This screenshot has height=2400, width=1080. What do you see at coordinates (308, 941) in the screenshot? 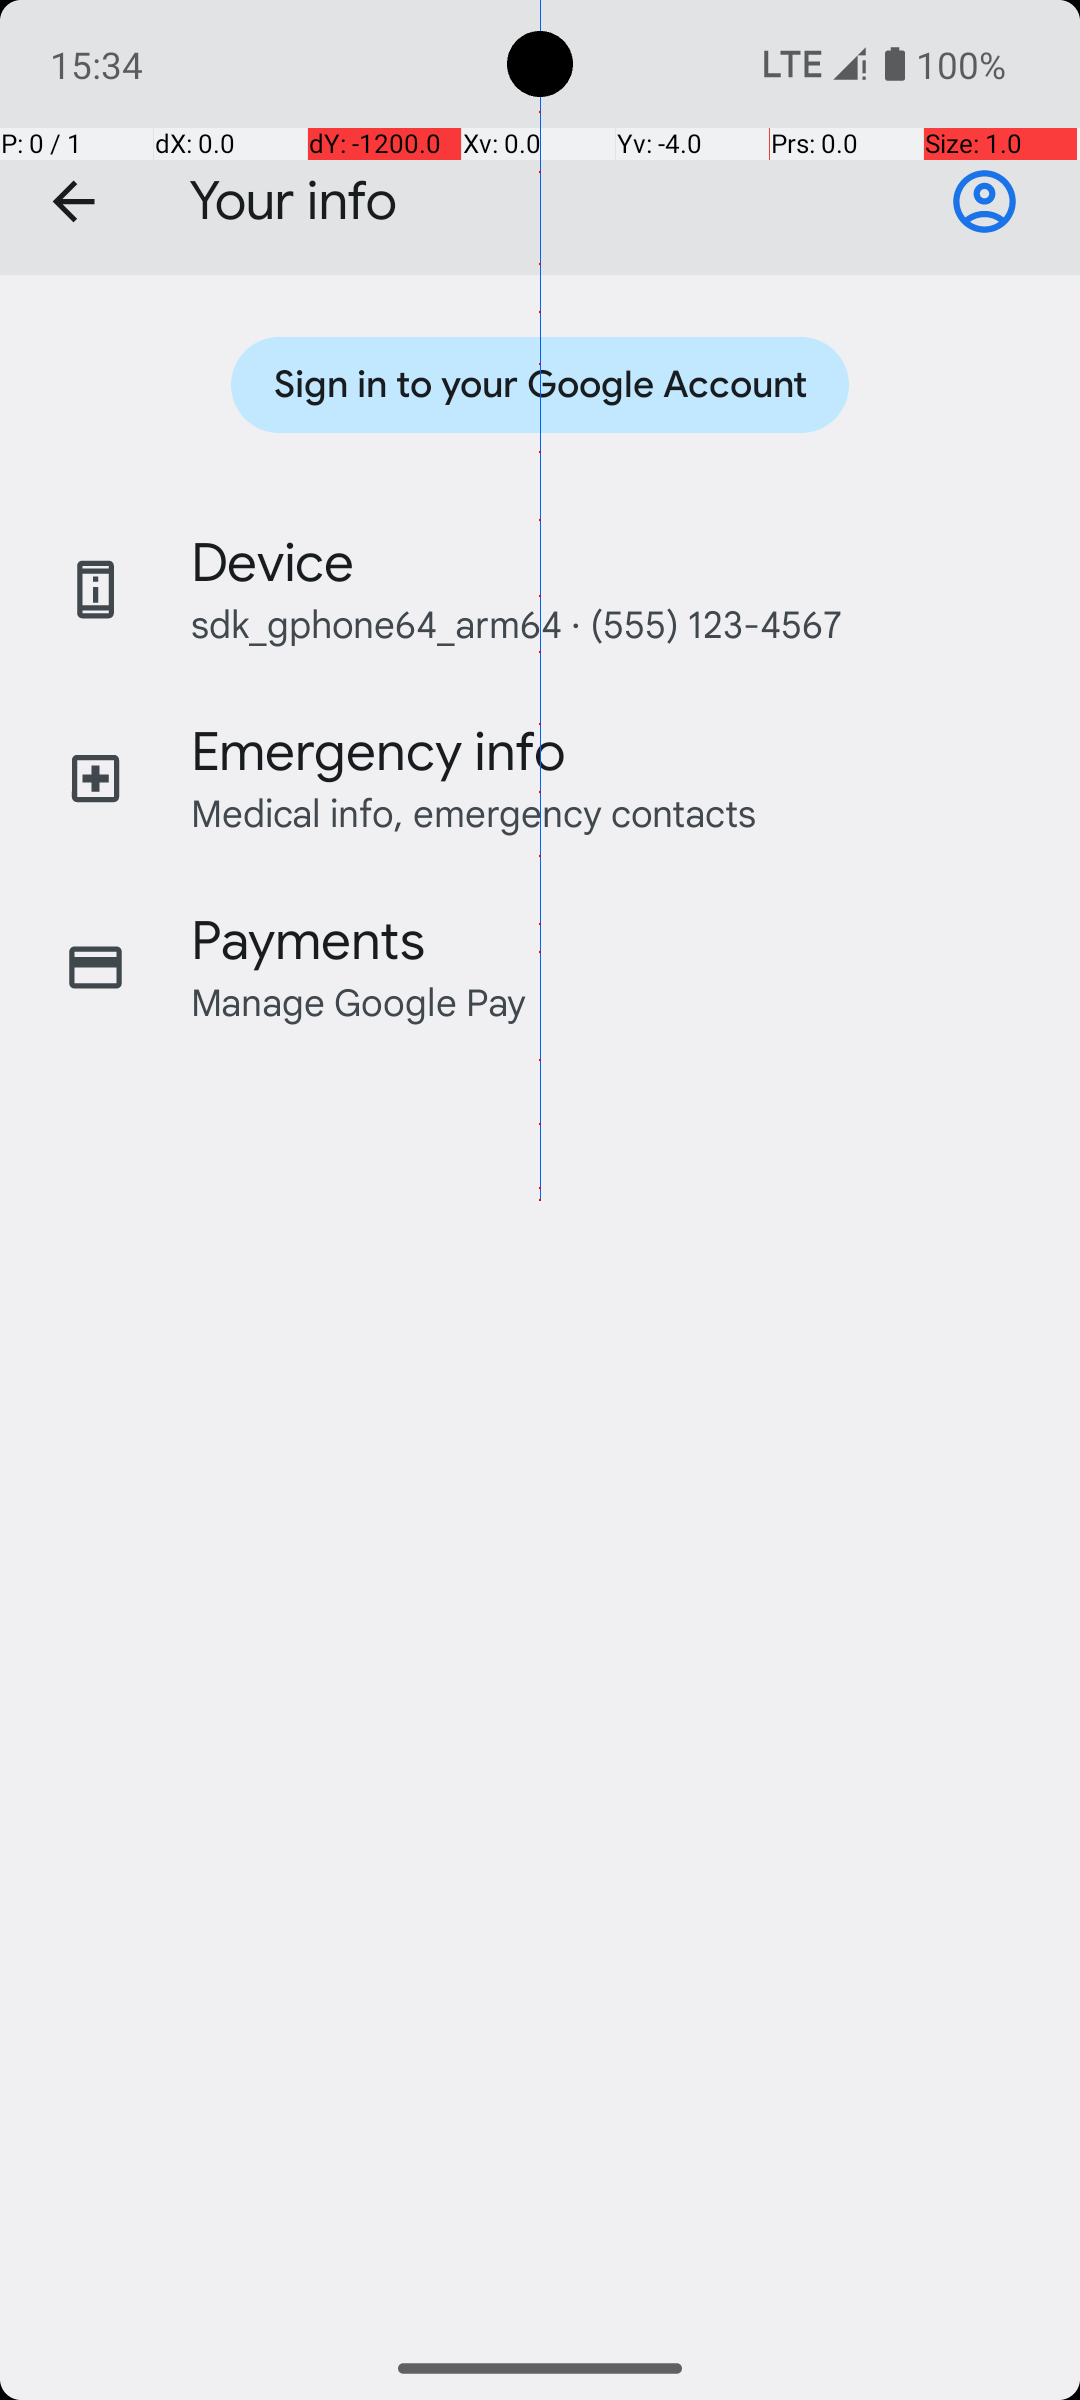
I see `Payments` at bounding box center [308, 941].